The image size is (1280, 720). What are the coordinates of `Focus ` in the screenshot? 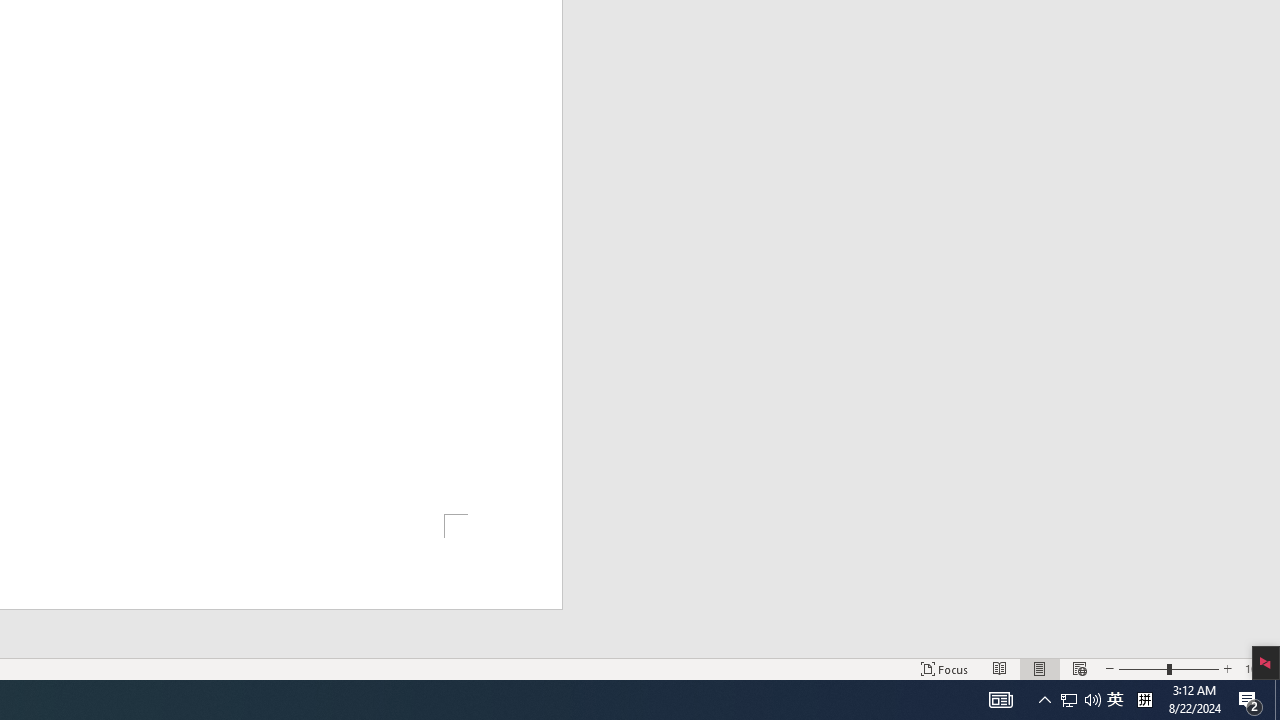 It's located at (944, 668).